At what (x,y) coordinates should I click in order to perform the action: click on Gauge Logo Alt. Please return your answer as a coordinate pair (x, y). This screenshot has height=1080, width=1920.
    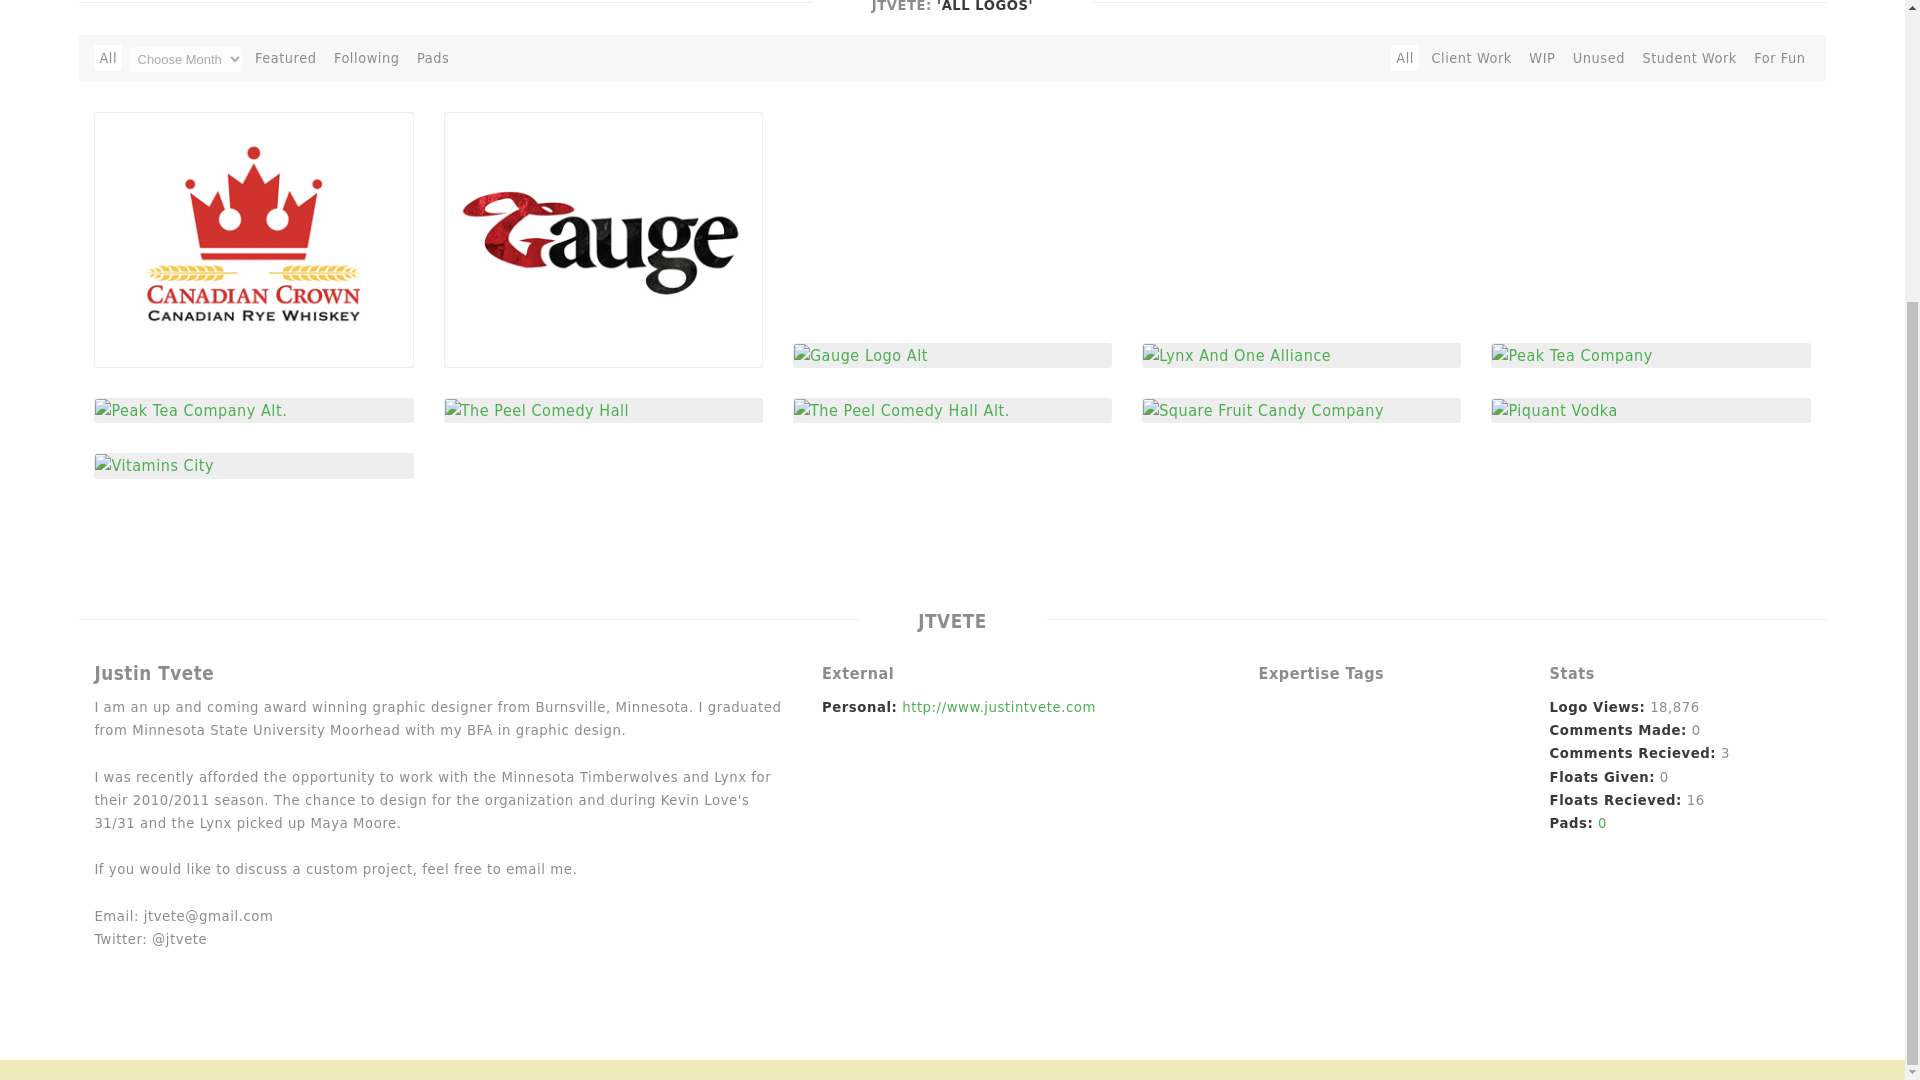
    Looking at the image, I should click on (860, 354).